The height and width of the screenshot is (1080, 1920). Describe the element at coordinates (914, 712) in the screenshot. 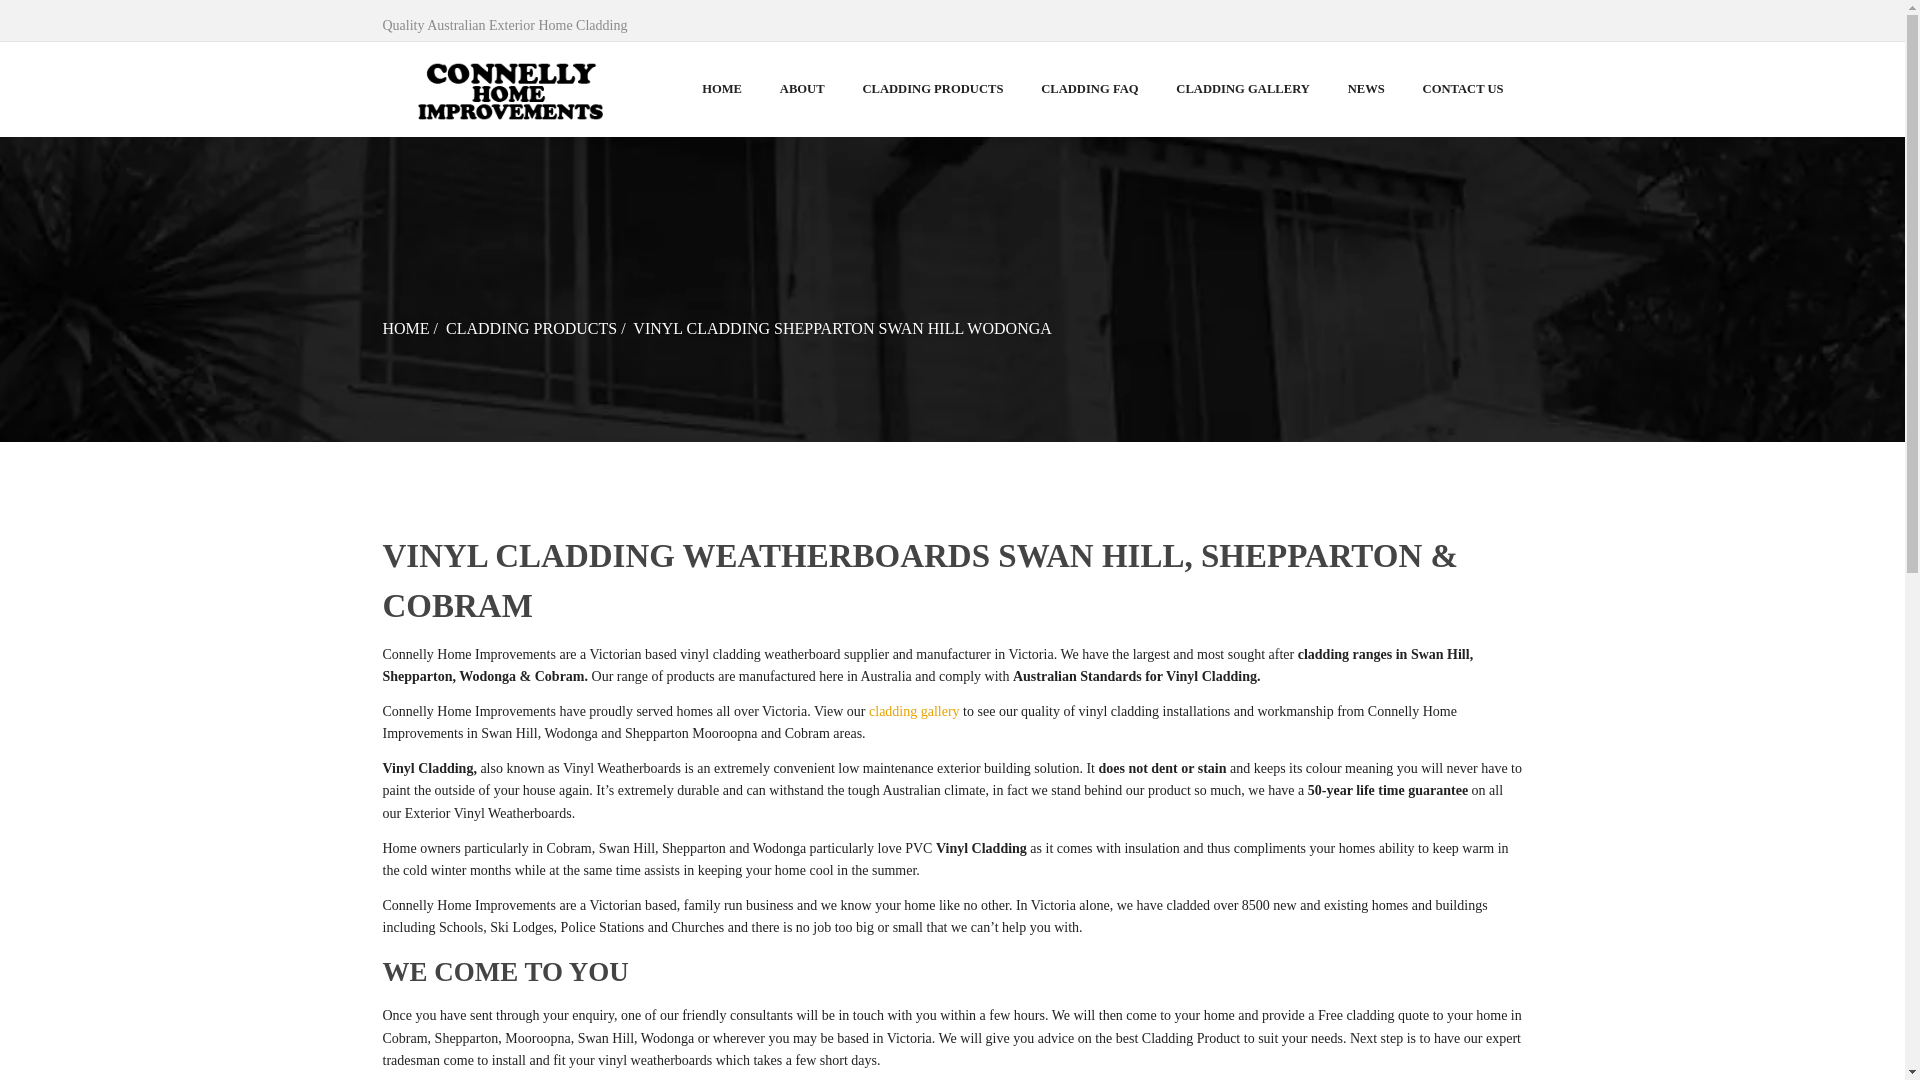

I see `cladding gallery` at that location.